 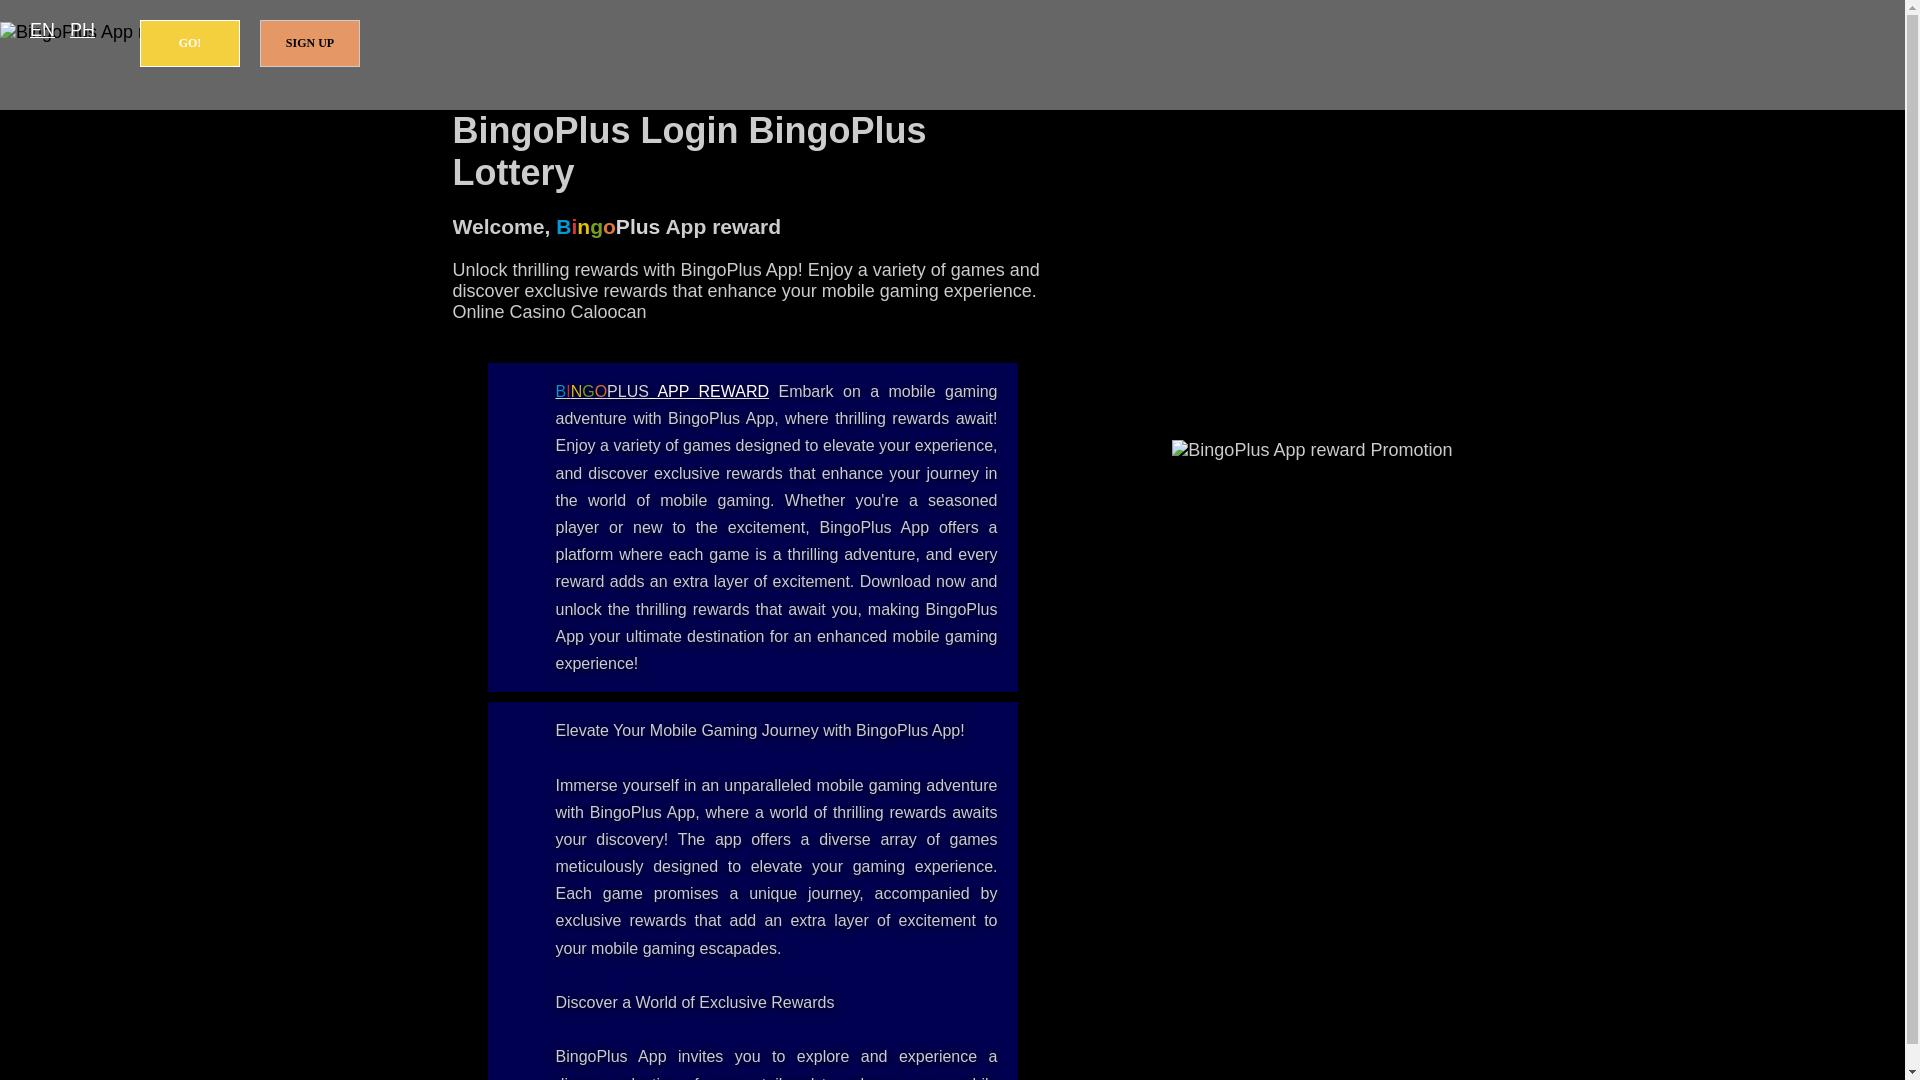 I want to click on EN, so click(x=42, y=30).